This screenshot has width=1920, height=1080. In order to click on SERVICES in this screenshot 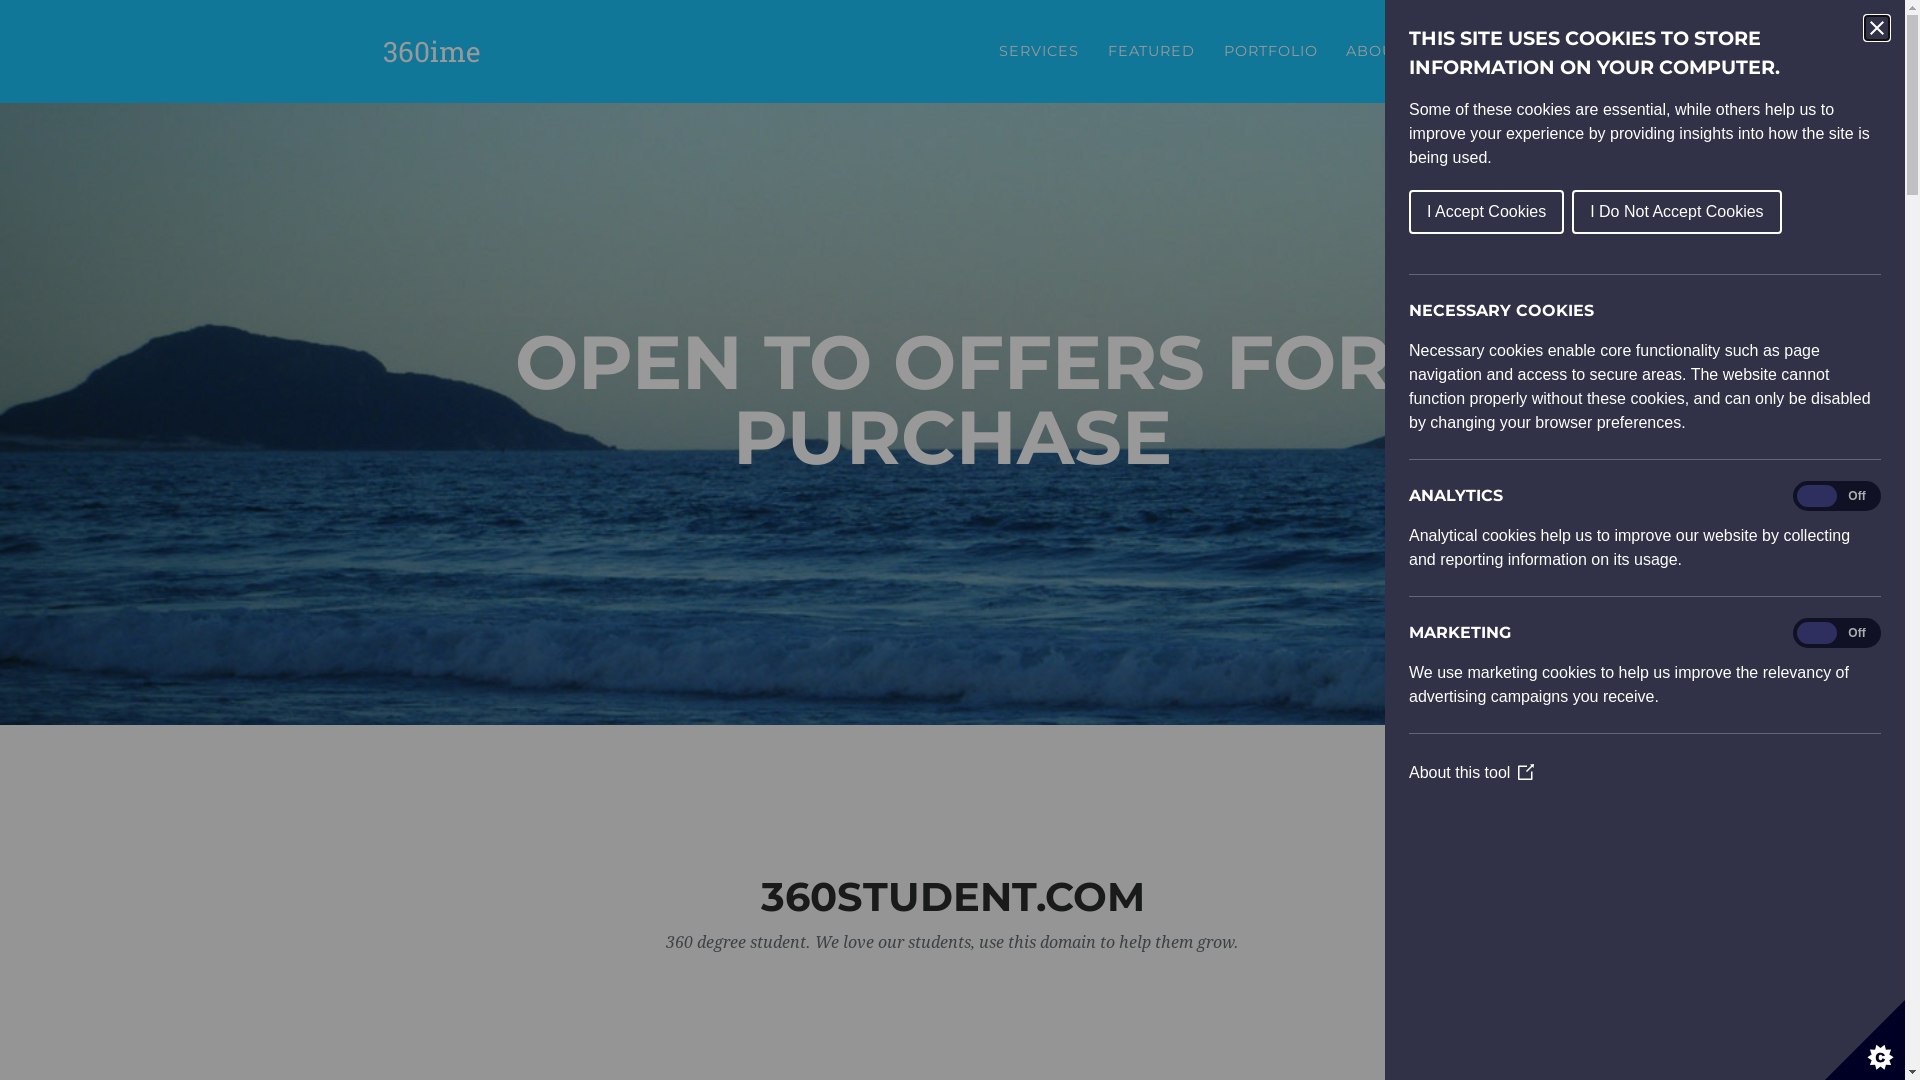, I will do `click(1040, 51)`.